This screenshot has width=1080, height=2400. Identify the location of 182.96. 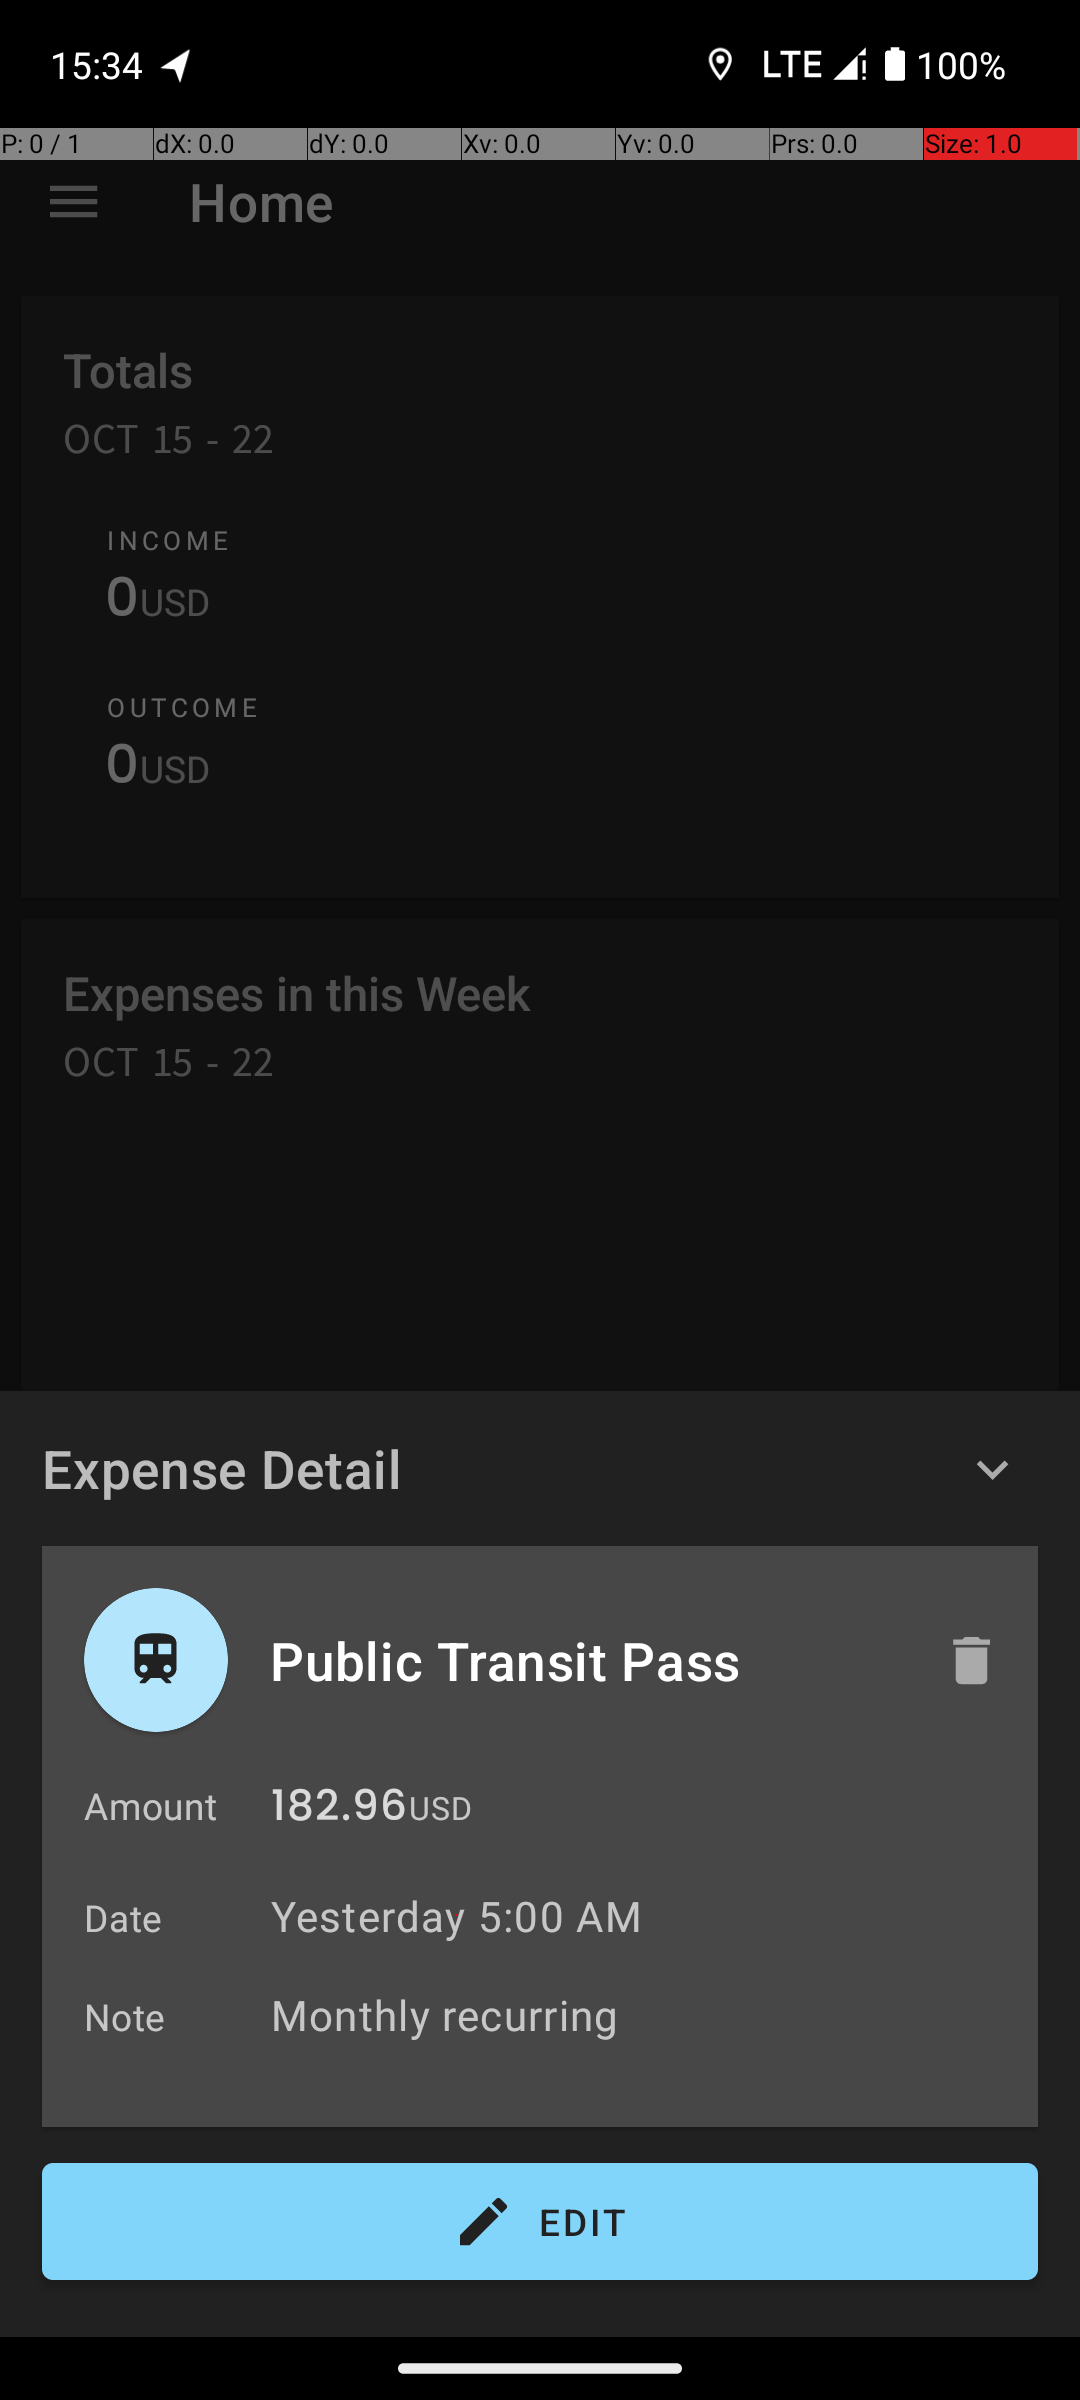
(339, 1810).